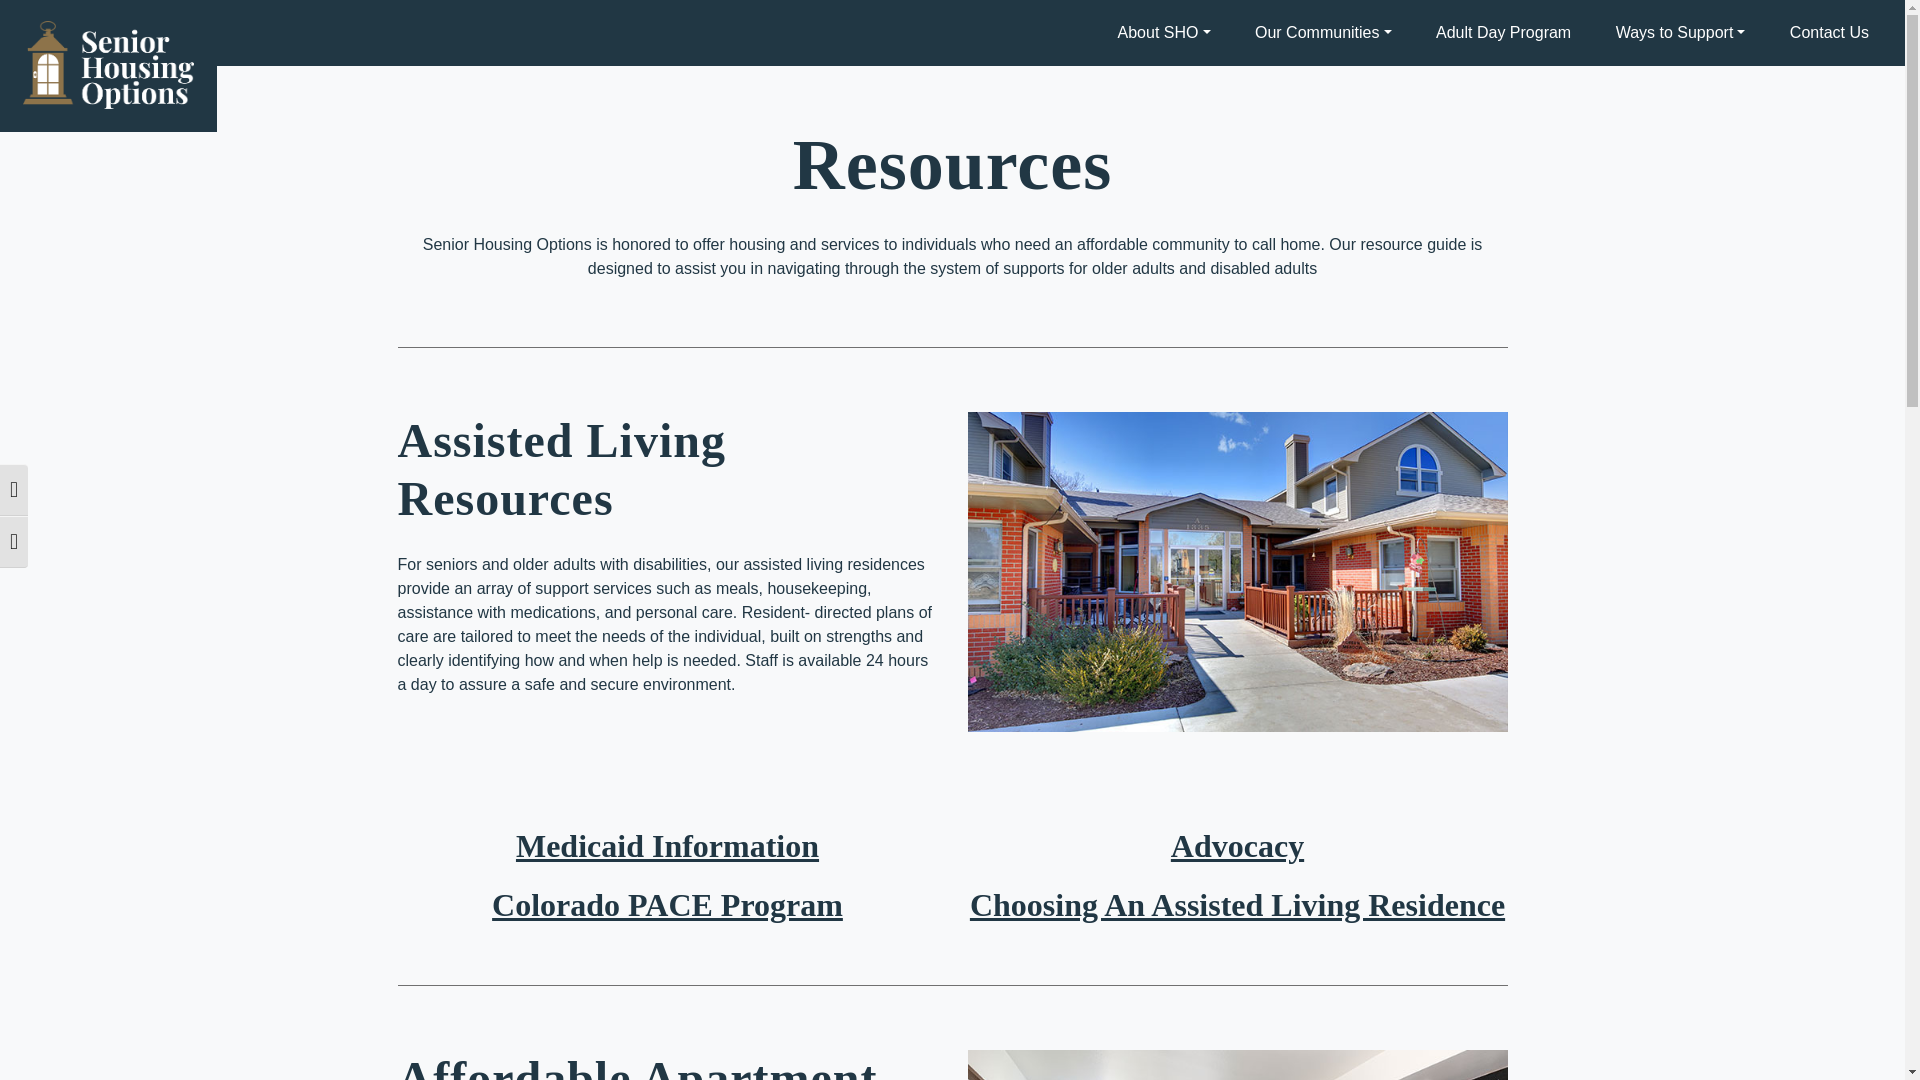 Image resolution: width=1920 pixels, height=1080 pixels. I want to click on Ways to Support, so click(1680, 32).